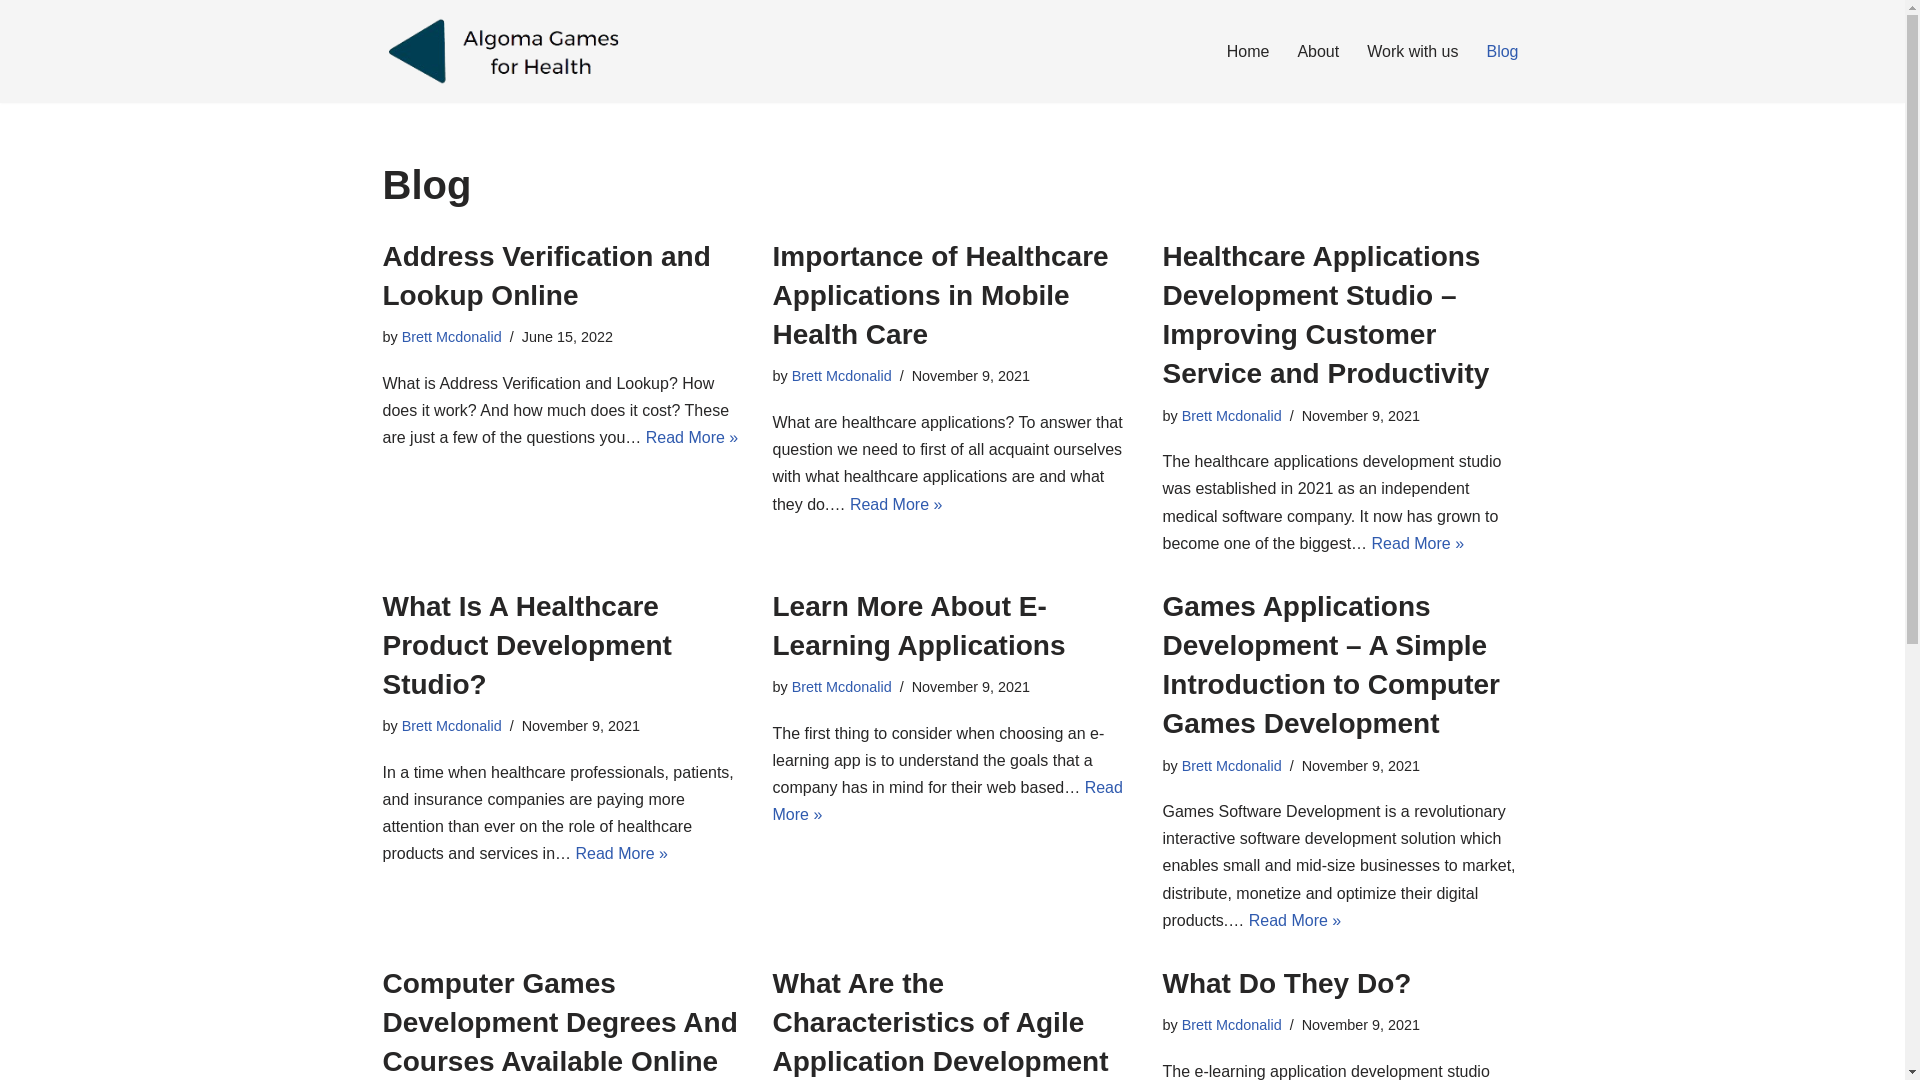 The width and height of the screenshot is (1920, 1080). Describe the element at coordinates (842, 687) in the screenshot. I see `Brett Mcdonalid` at that location.